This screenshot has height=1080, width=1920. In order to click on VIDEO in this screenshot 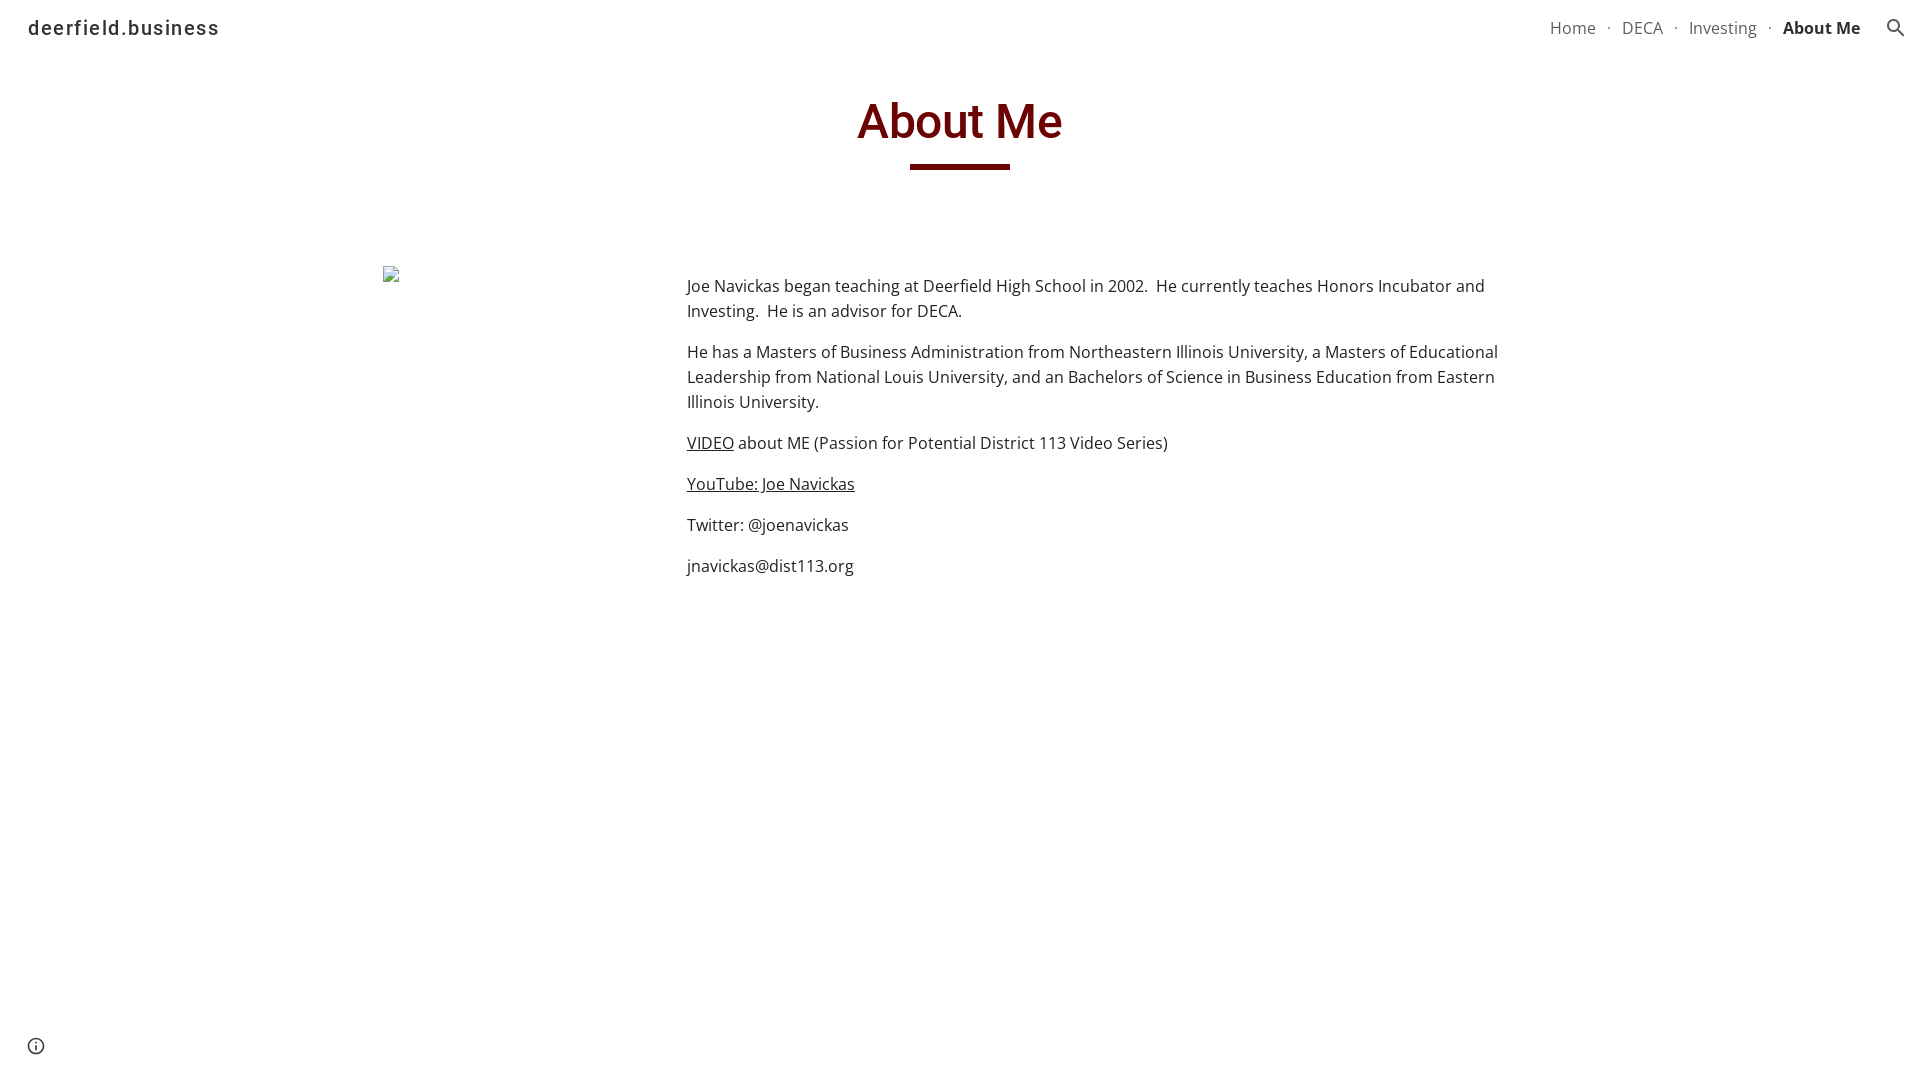, I will do `click(710, 443)`.